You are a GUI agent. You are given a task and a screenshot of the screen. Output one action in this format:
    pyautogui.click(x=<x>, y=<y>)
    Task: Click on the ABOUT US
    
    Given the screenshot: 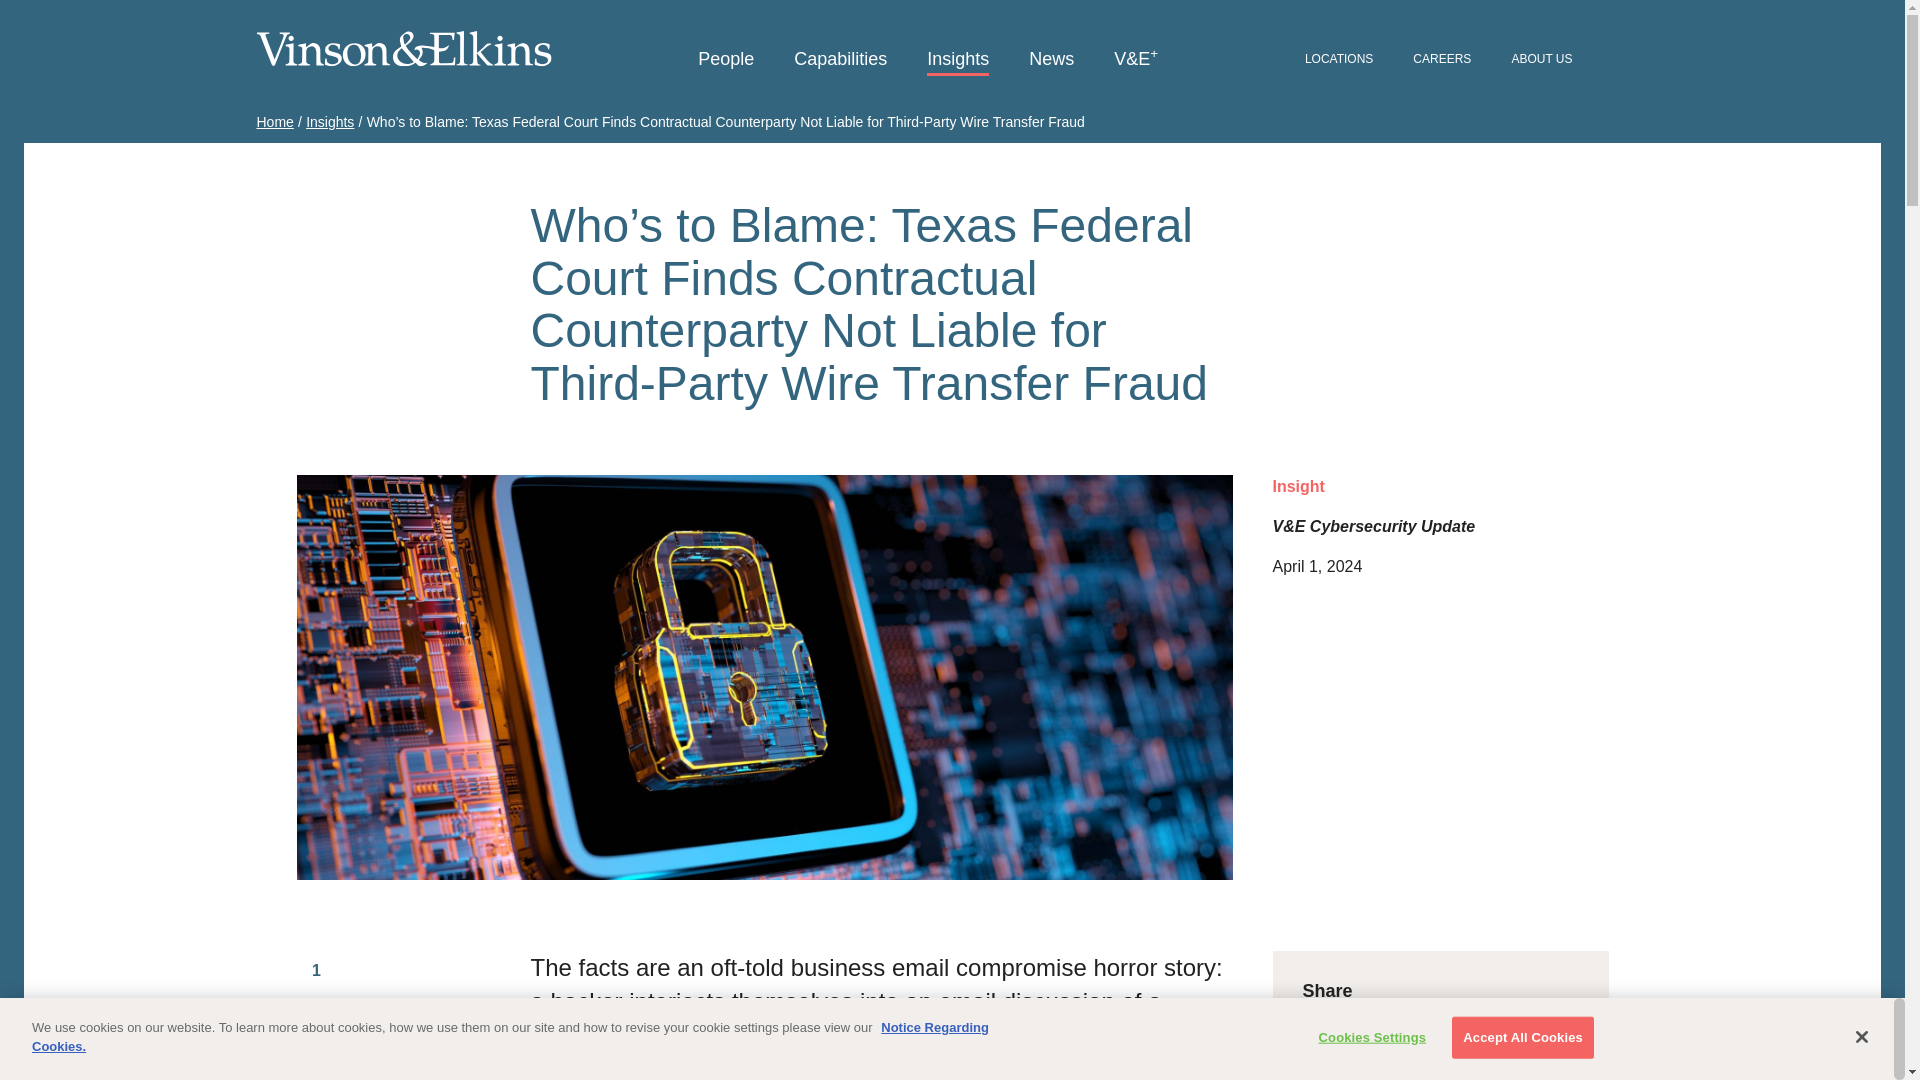 What is the action you would take?
    pyautogui.click(x=1542, y=60)
    